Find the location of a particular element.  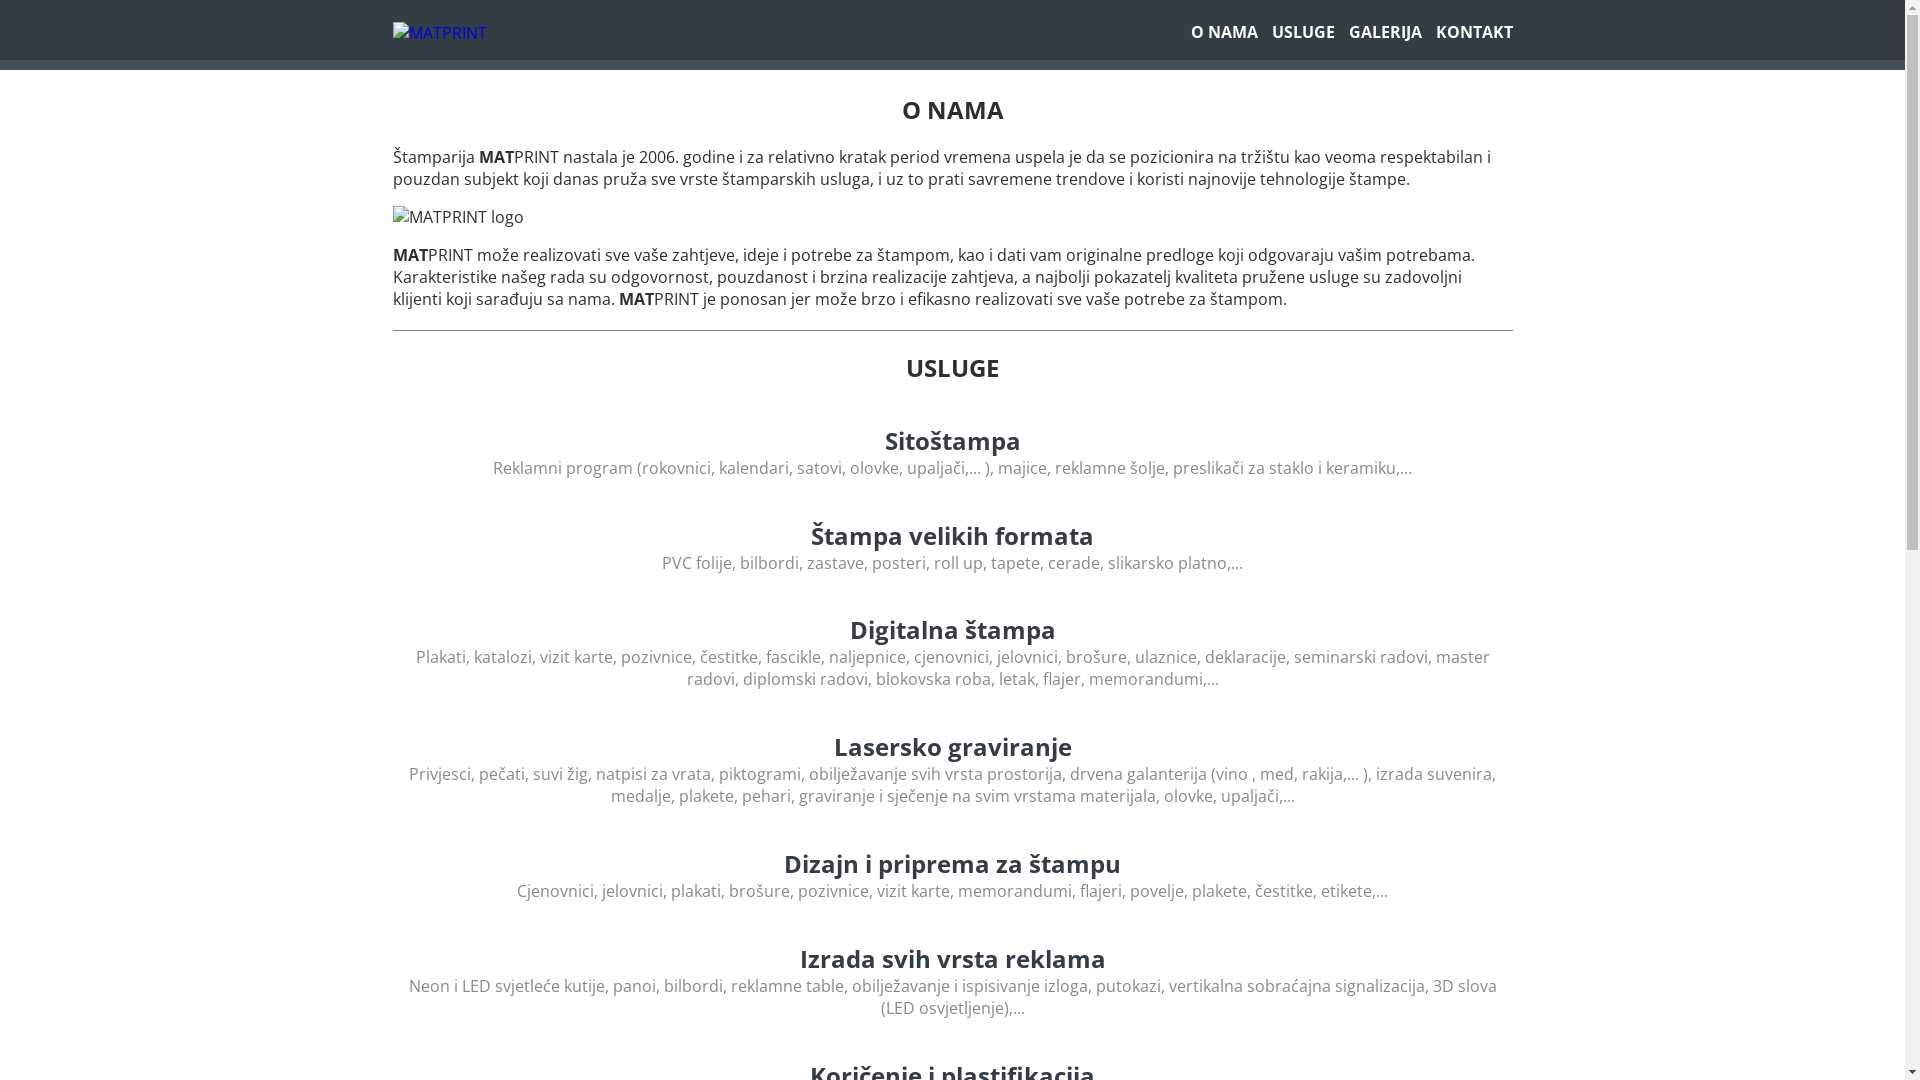

Logo MATPRINT is located at coordinates (458, 217).